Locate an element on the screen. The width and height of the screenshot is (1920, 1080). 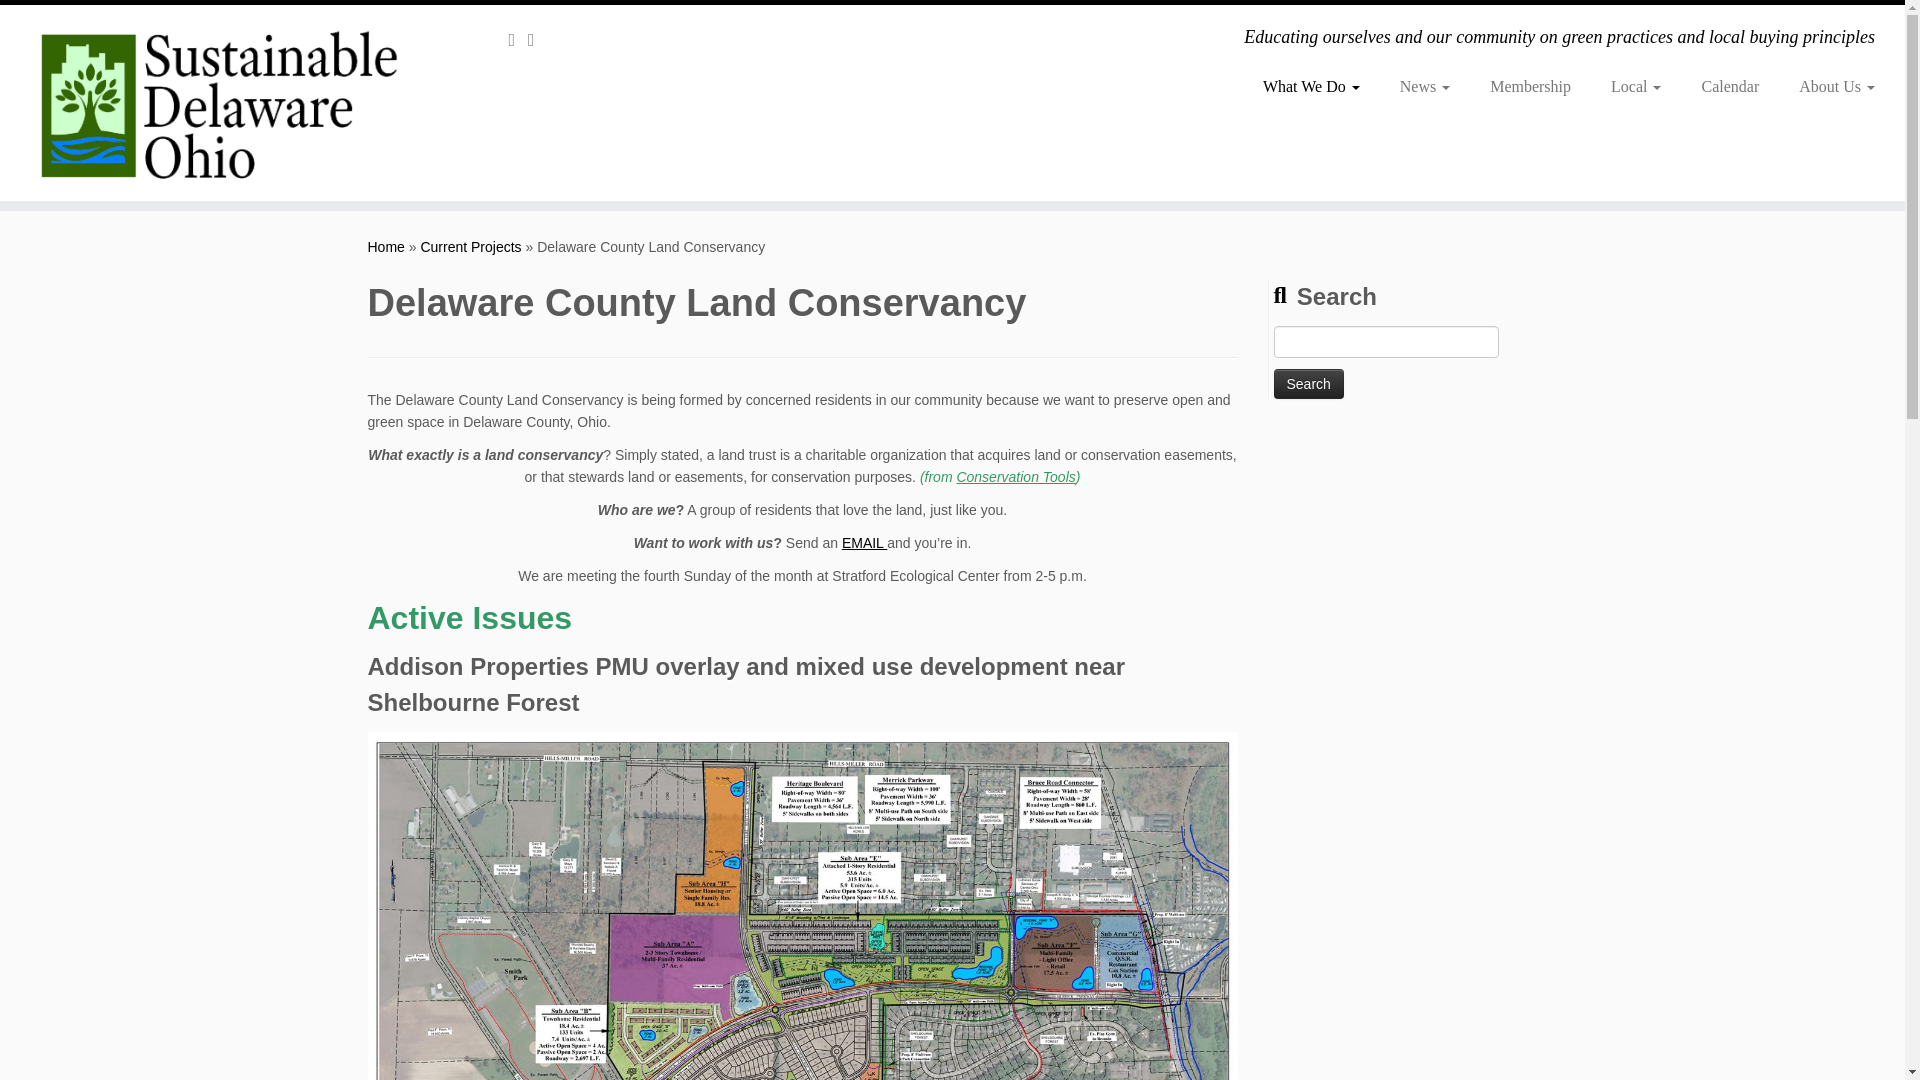
Membership is located at coordinates (1530, 86).